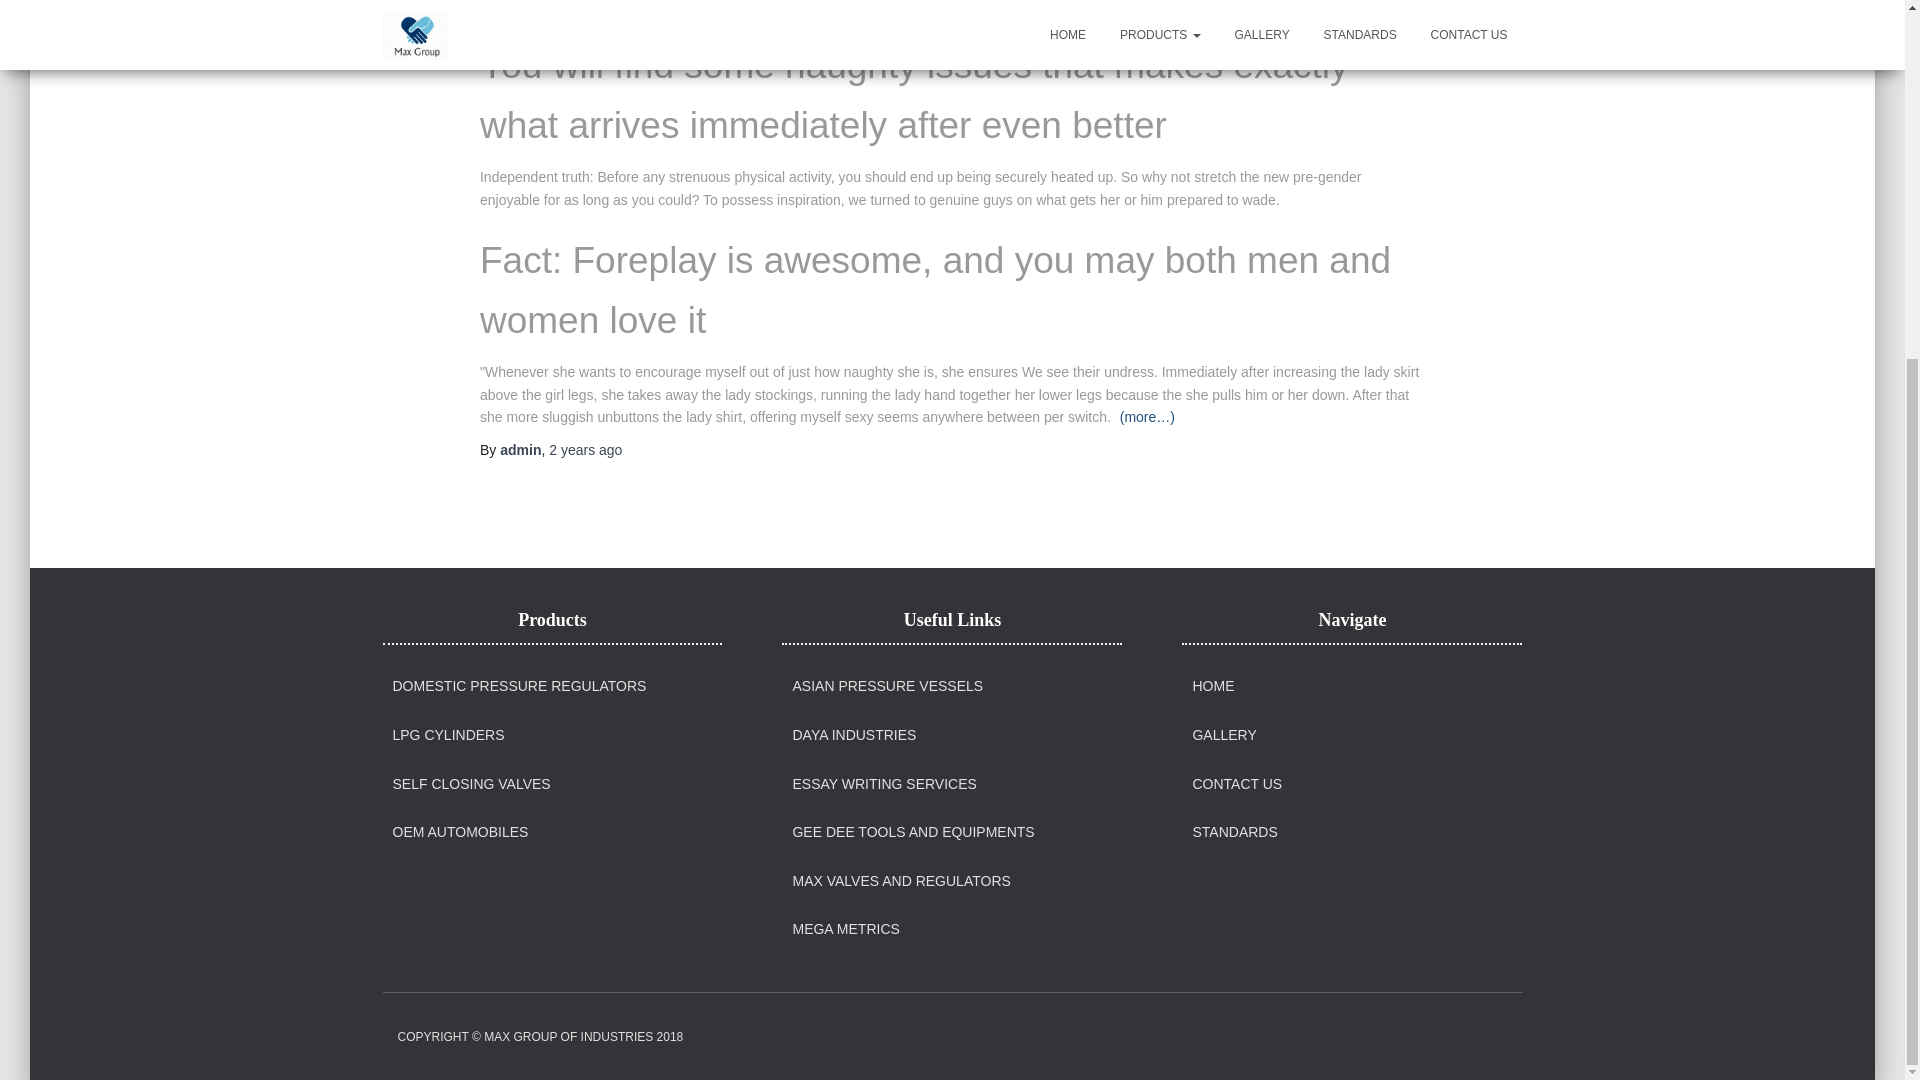 The height and width of the screenshot is (1080, 1920). Describe the element at coordinates (912, 833) in the screenshot. I see `GEE DEE TOOLS AND EQUIPMENTS` at that location.